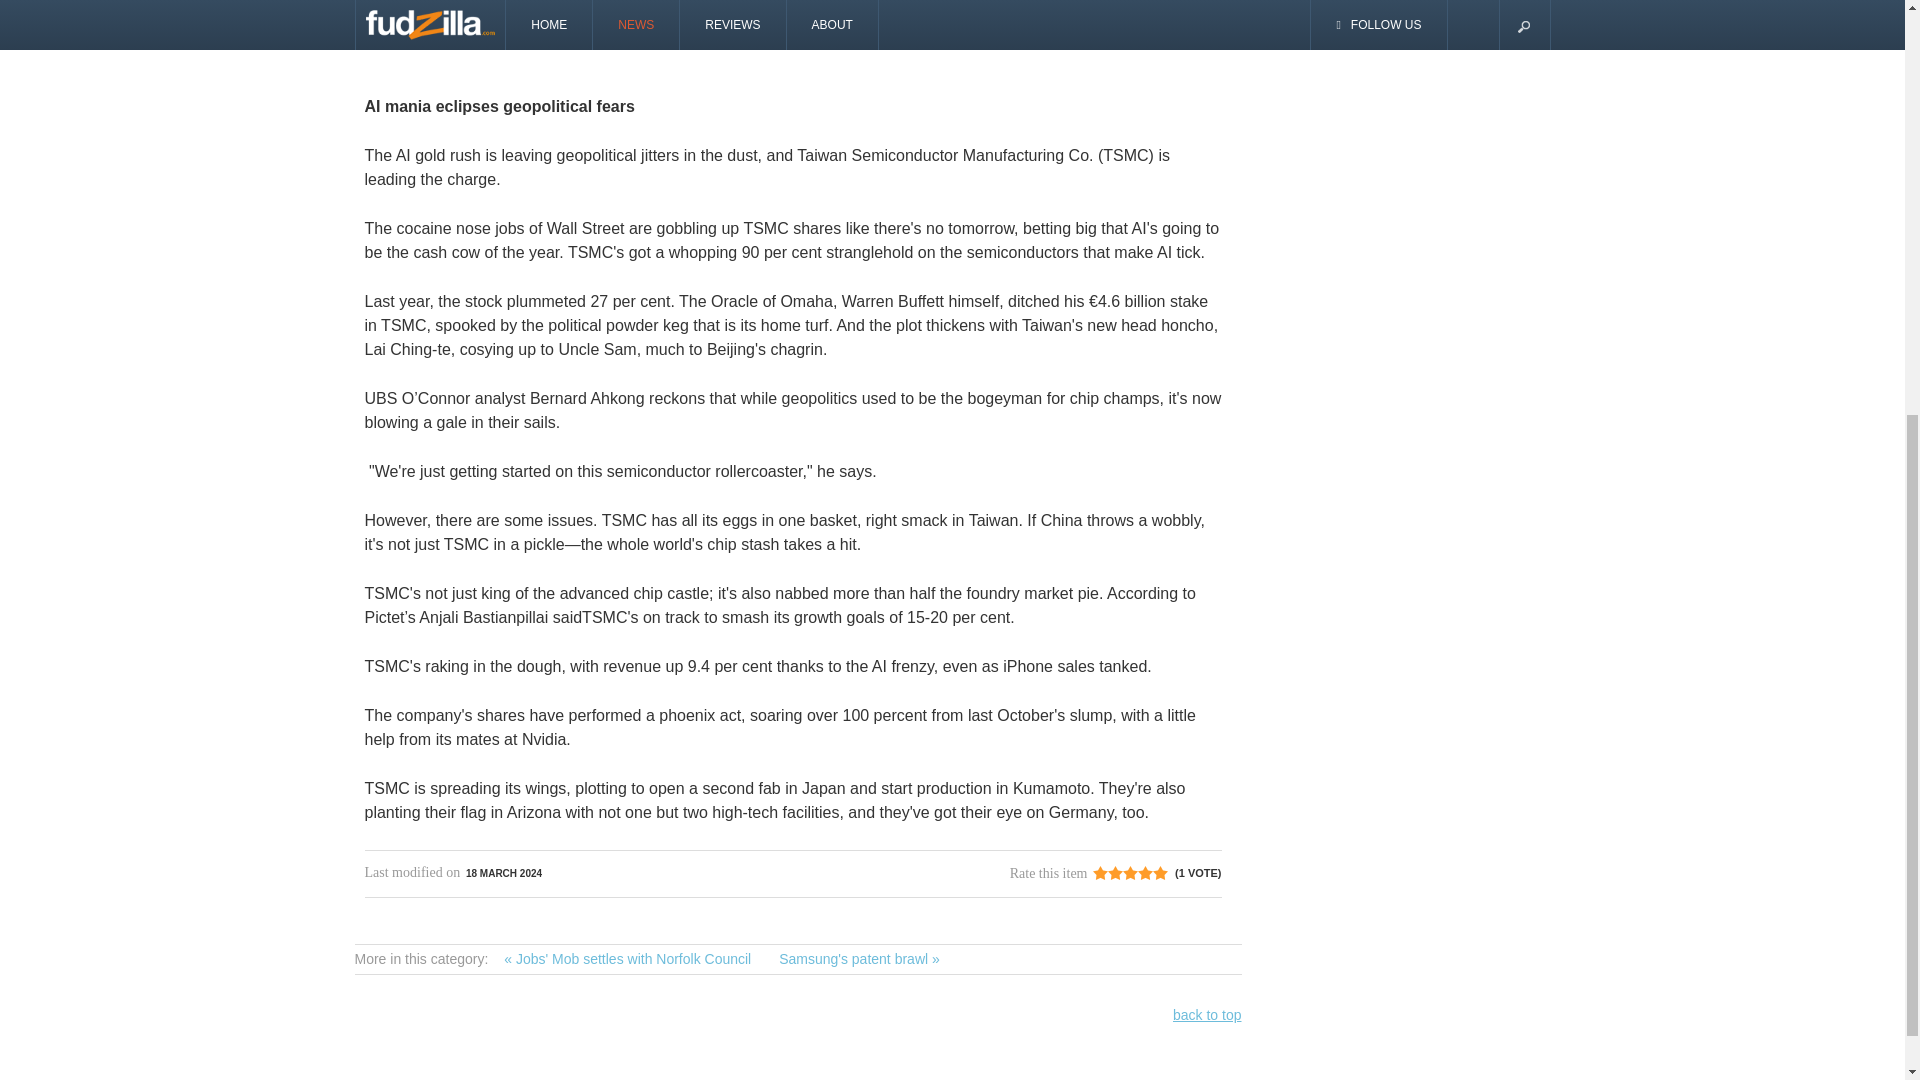 Image resolution: width=1920 pixels, height=1080 pixels. Describe the element at coordinates (1130, 873) in the screenshot. I see `5 stars out of 5` at that location.